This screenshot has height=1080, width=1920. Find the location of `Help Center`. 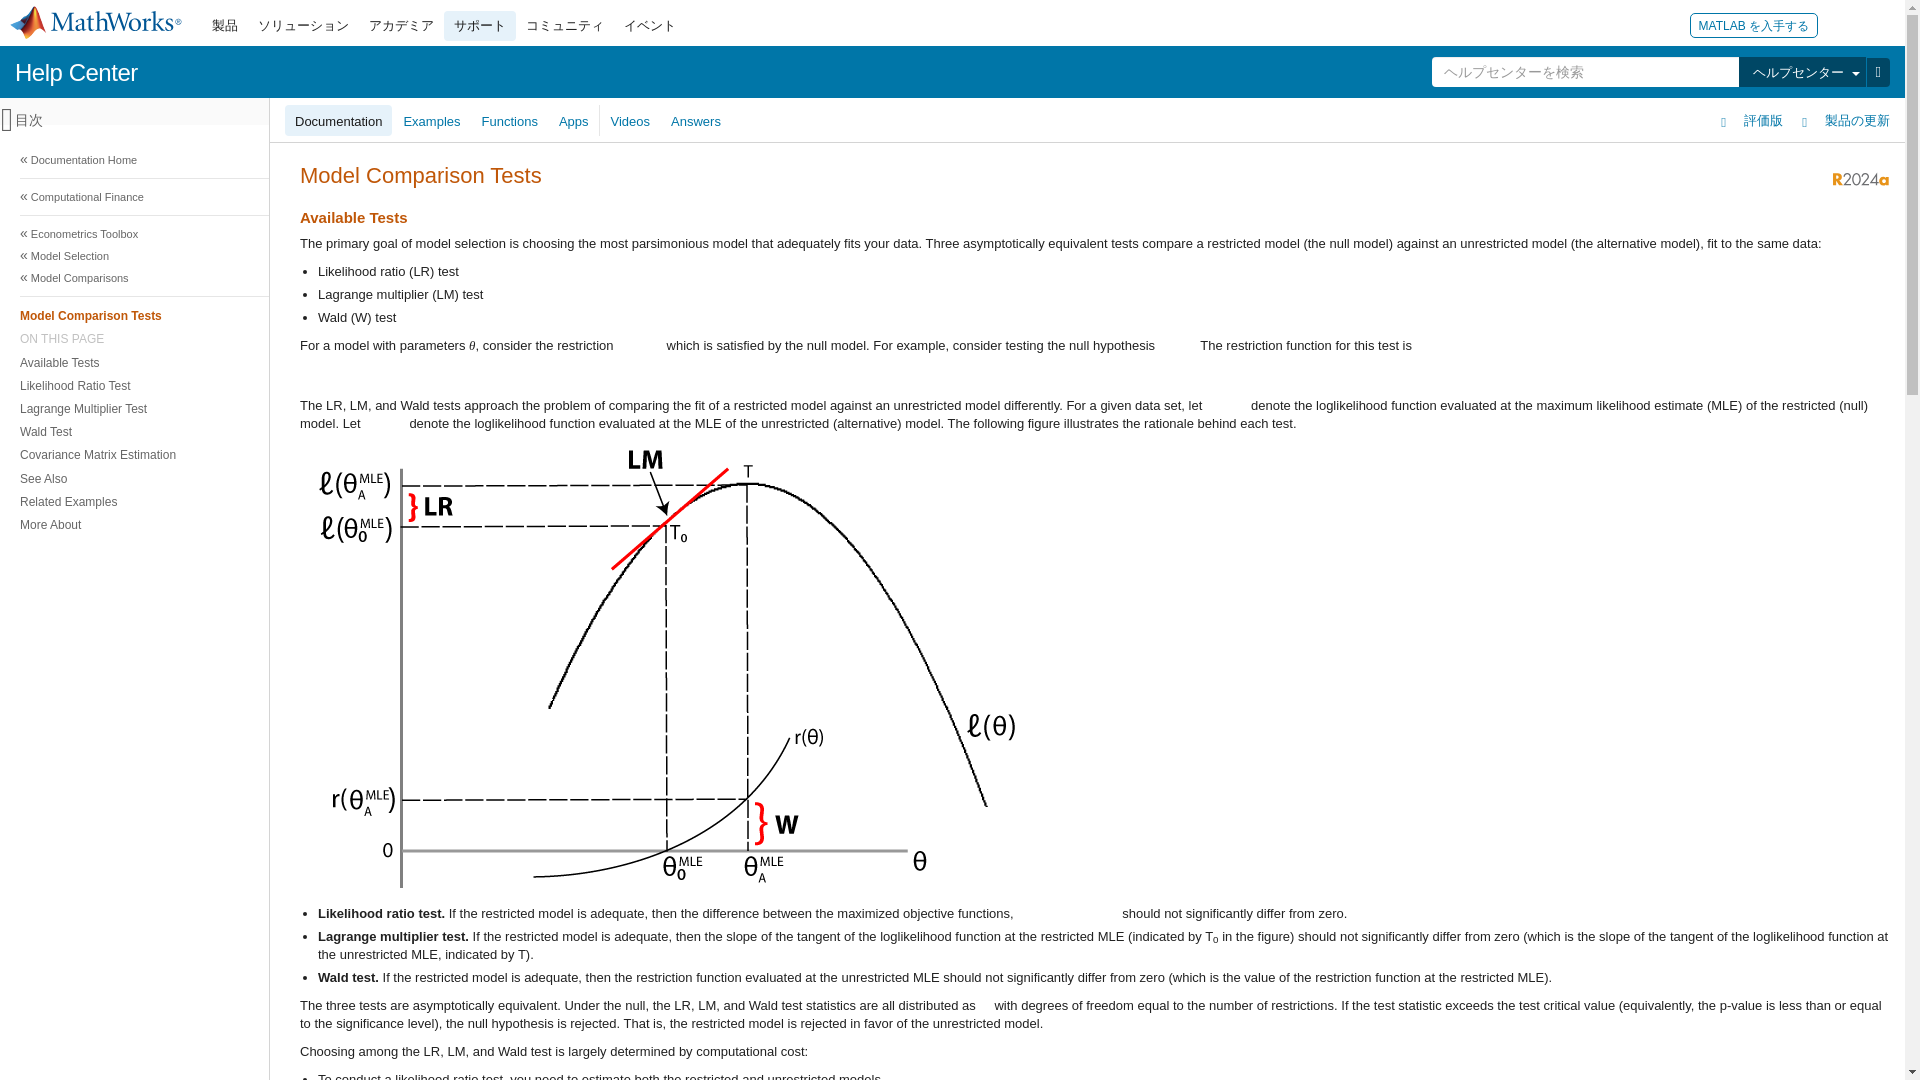

Help Center is located at coordinates (76, 72).